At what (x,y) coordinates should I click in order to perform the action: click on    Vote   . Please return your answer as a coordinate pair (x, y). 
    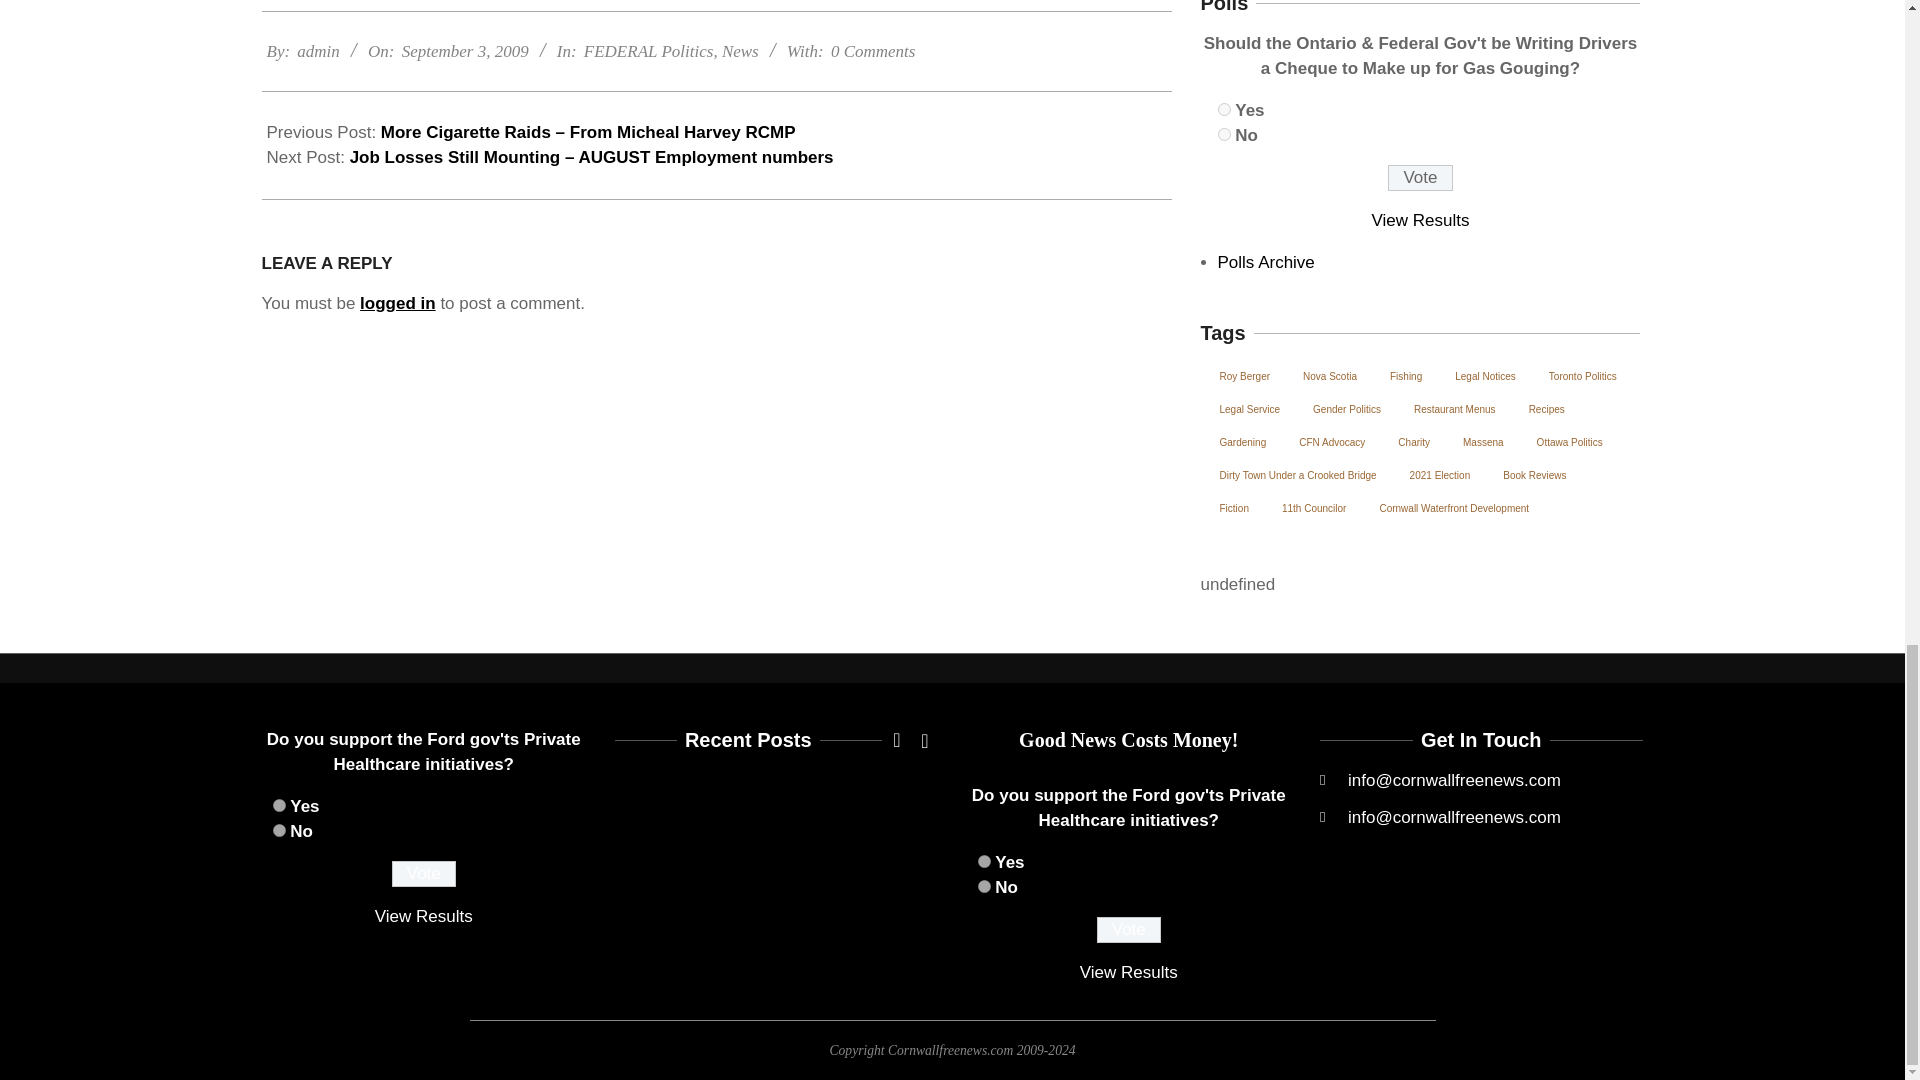
    Looking at the image, I should click on (424, 873).